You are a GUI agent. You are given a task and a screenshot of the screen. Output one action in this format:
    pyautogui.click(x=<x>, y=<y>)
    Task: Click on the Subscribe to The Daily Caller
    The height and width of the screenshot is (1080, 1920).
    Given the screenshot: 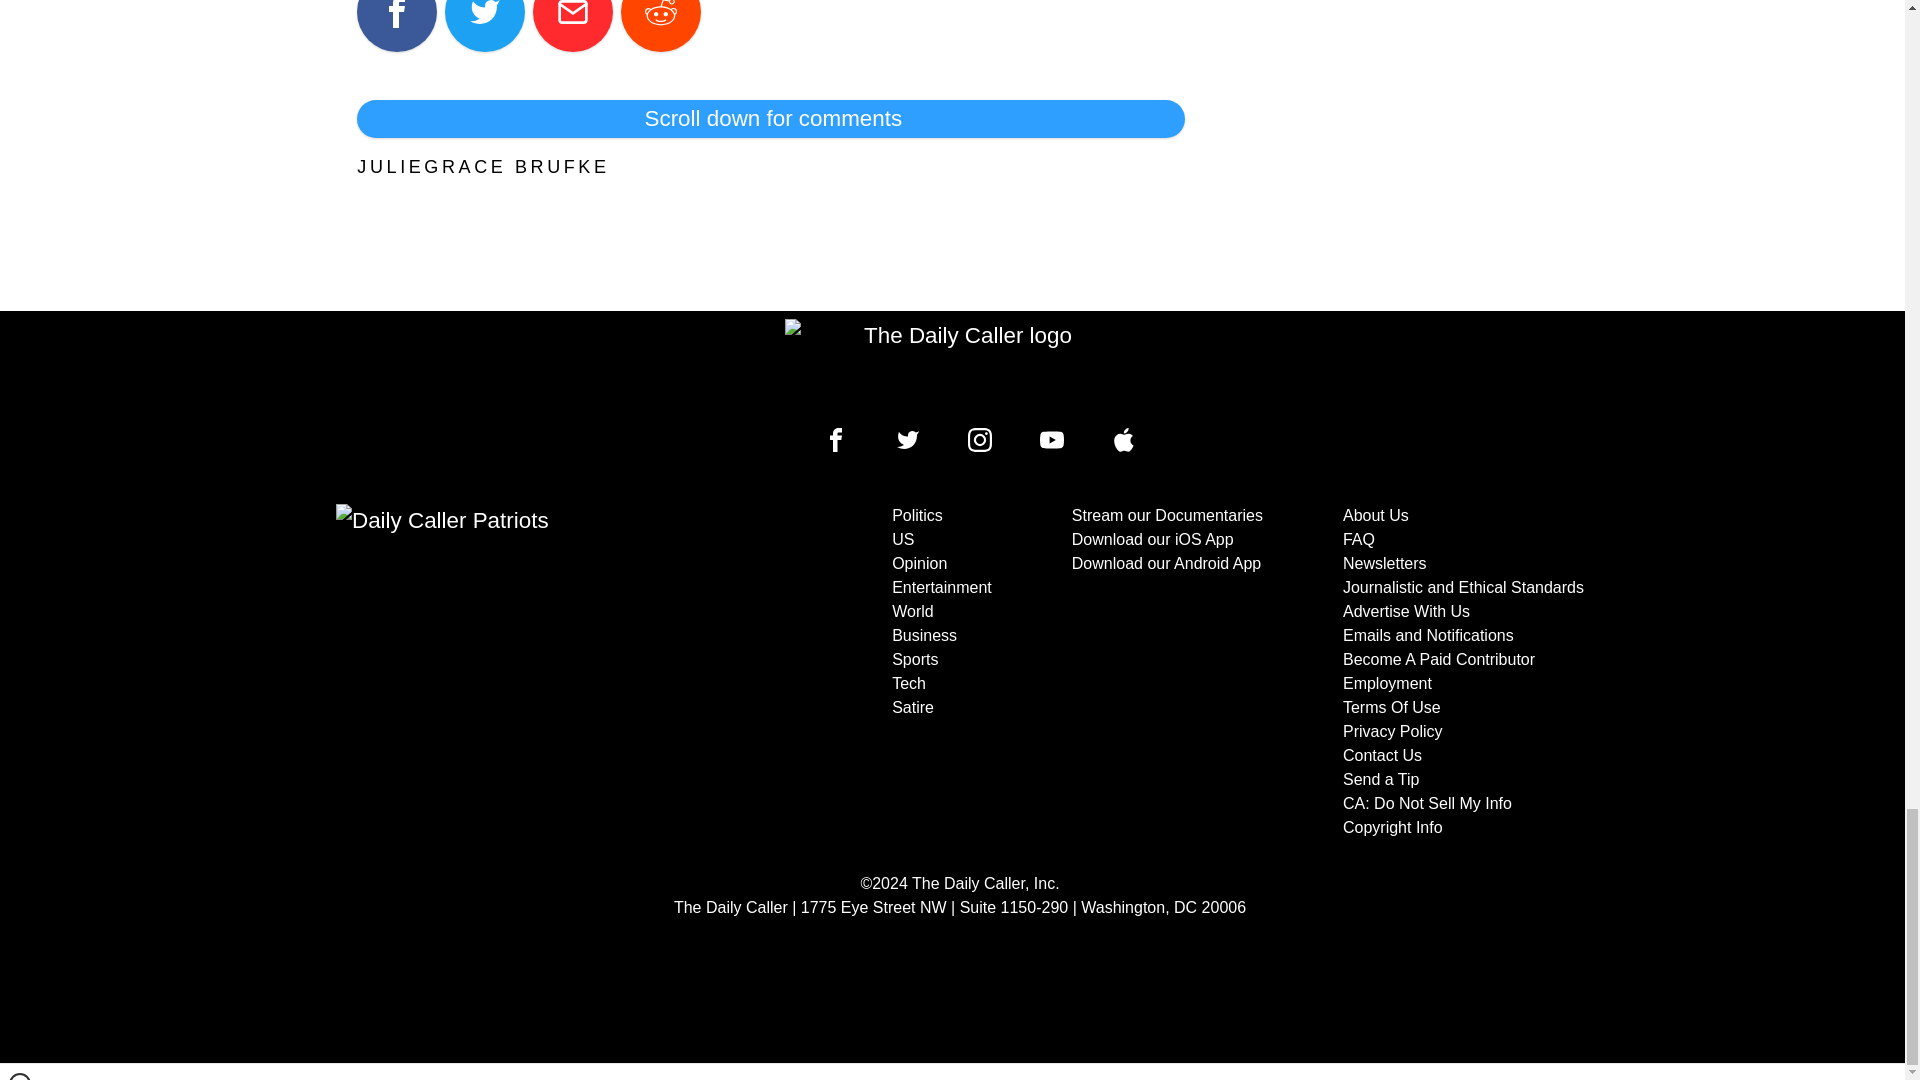 What is the action you would take?
    pyautogui.click(x=536, y=672)
    